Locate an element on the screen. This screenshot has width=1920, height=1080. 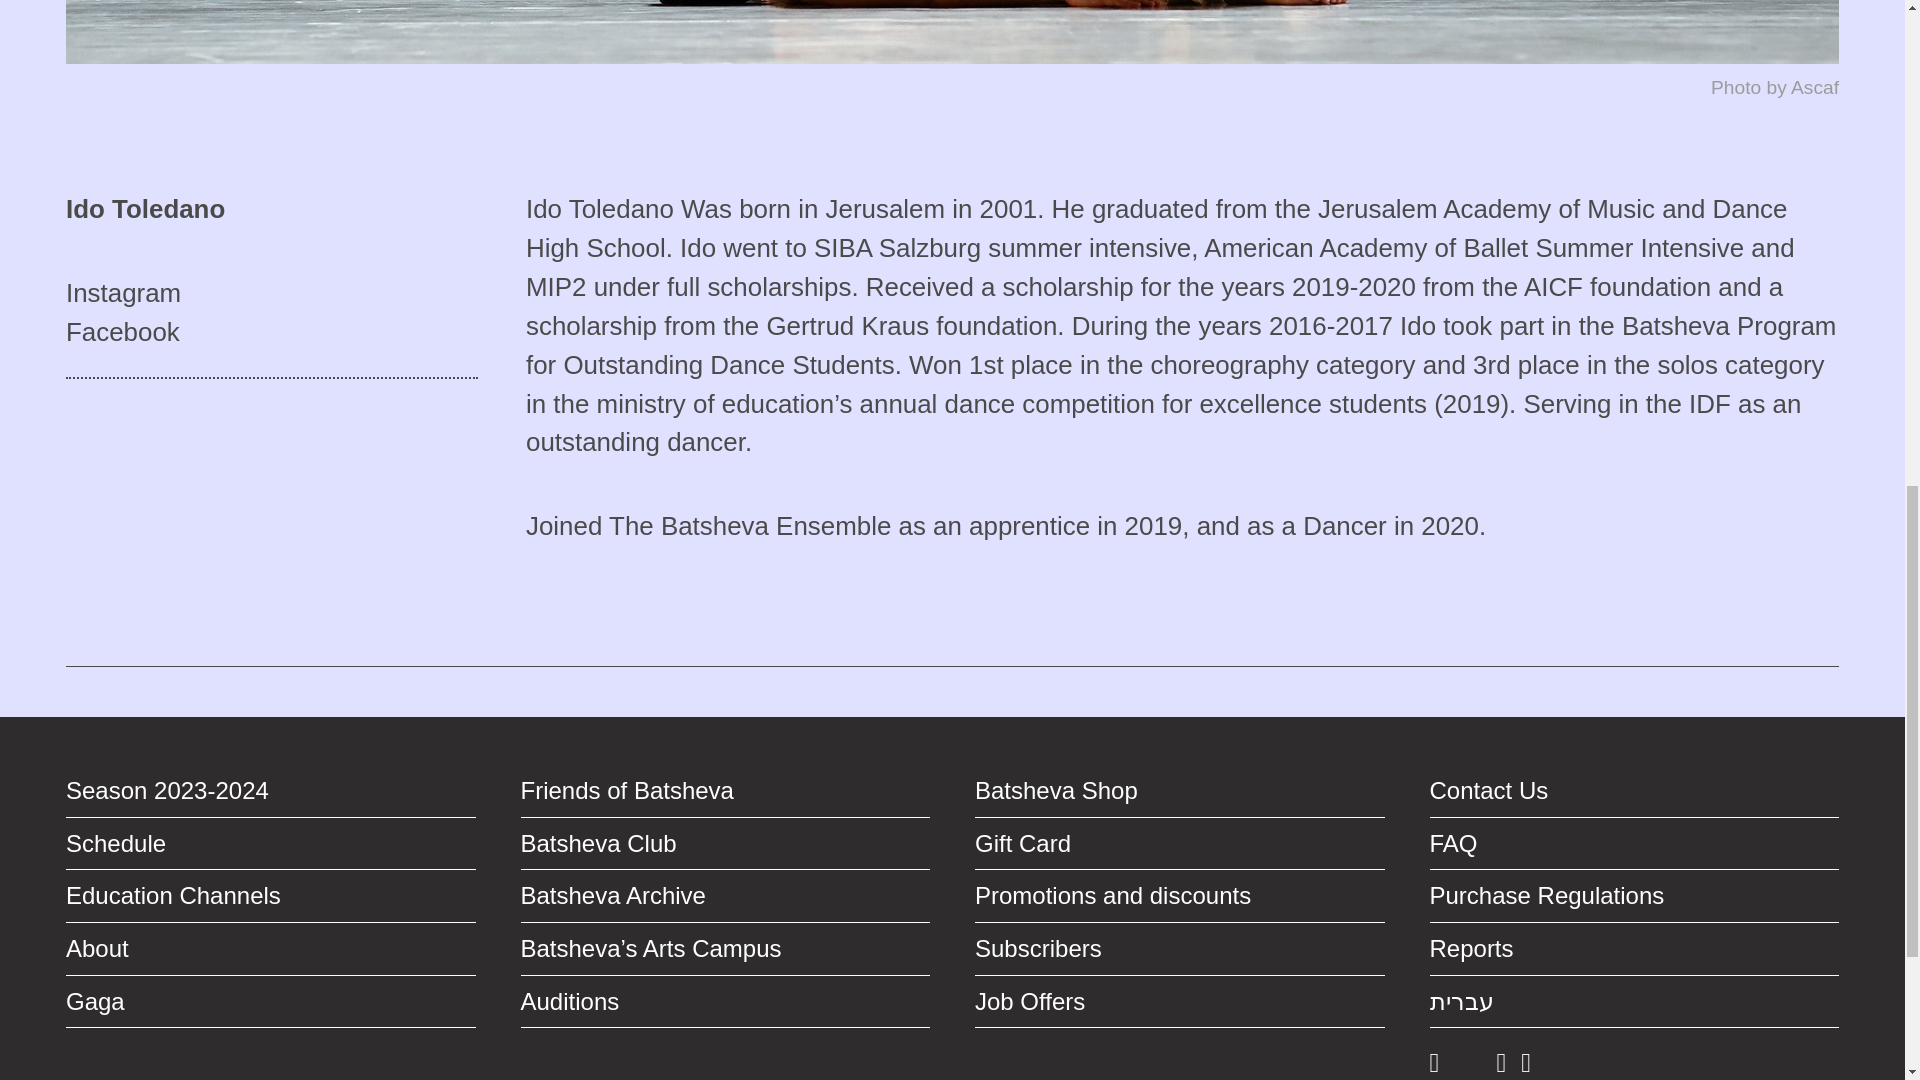
Batsheva Archive is located at coordinates (724, 896).